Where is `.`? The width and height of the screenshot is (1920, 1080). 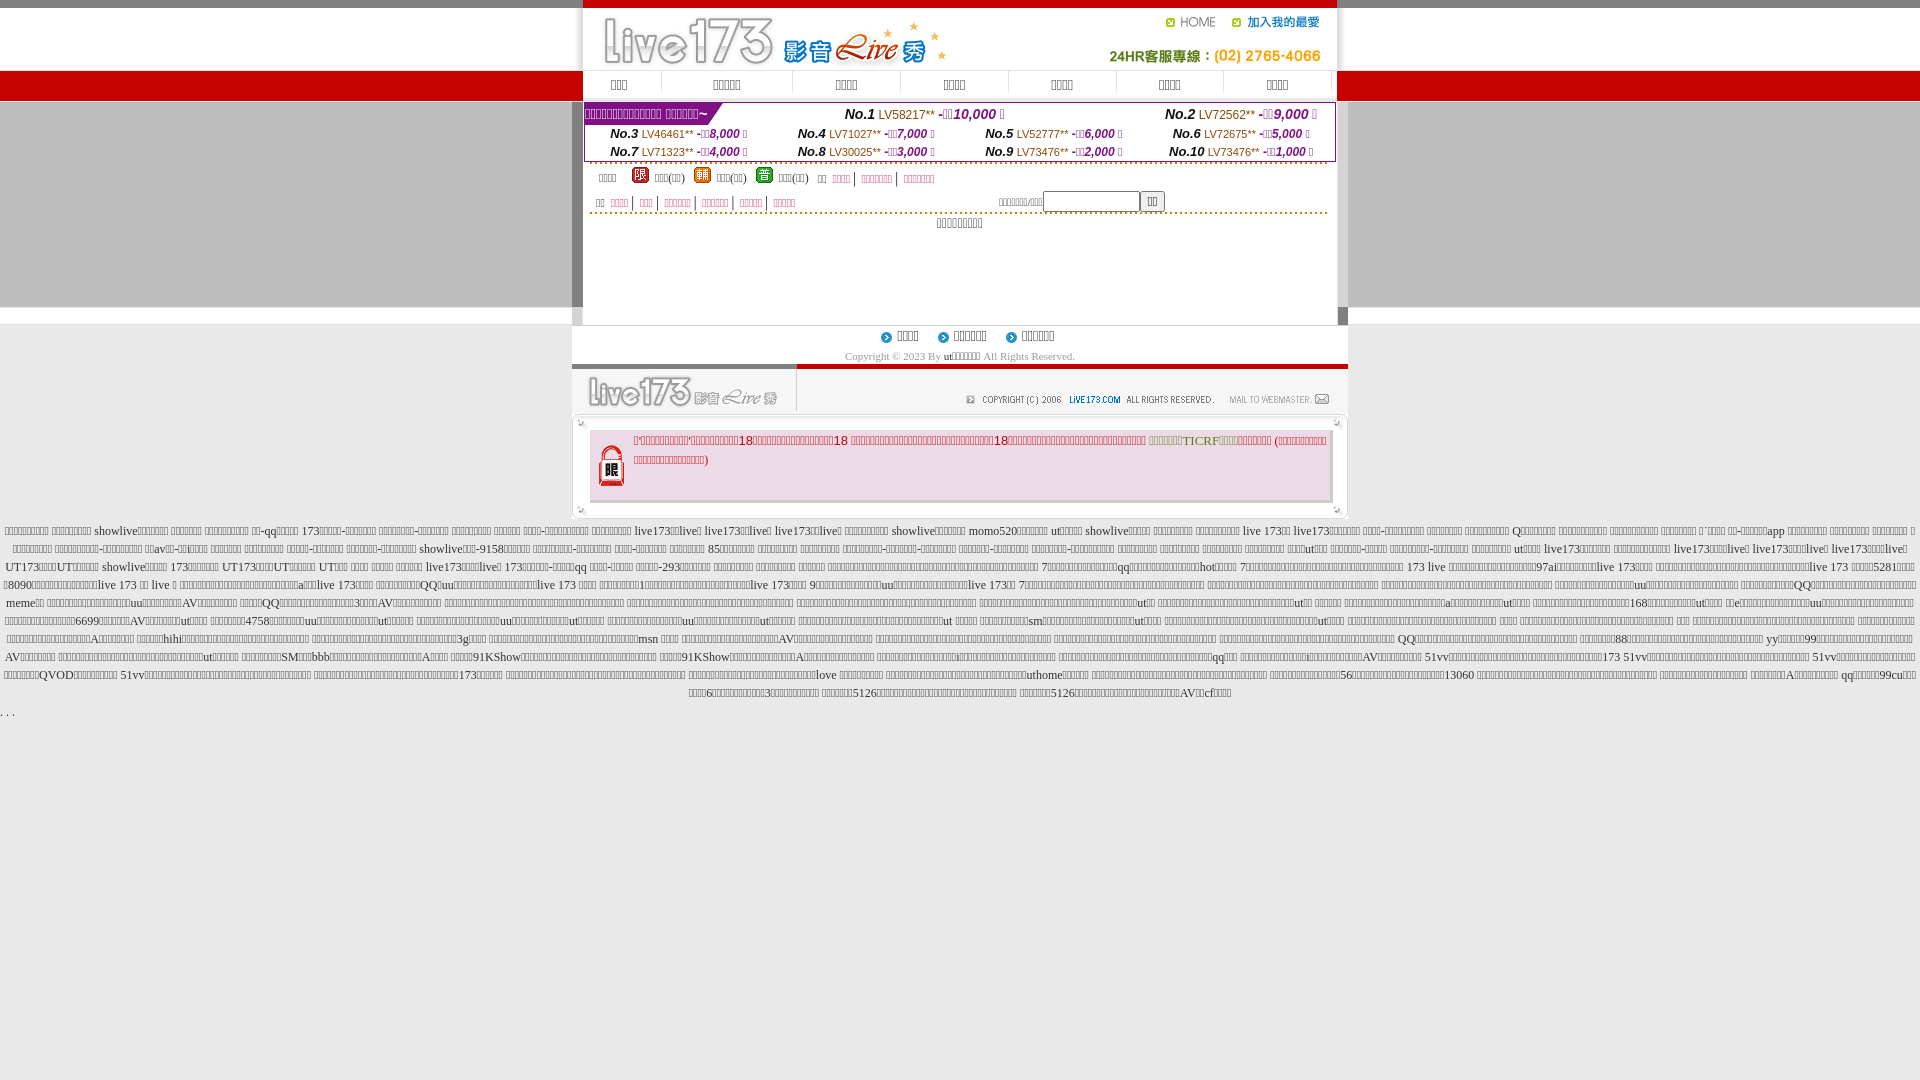 . is located at coordinates (8, 712).